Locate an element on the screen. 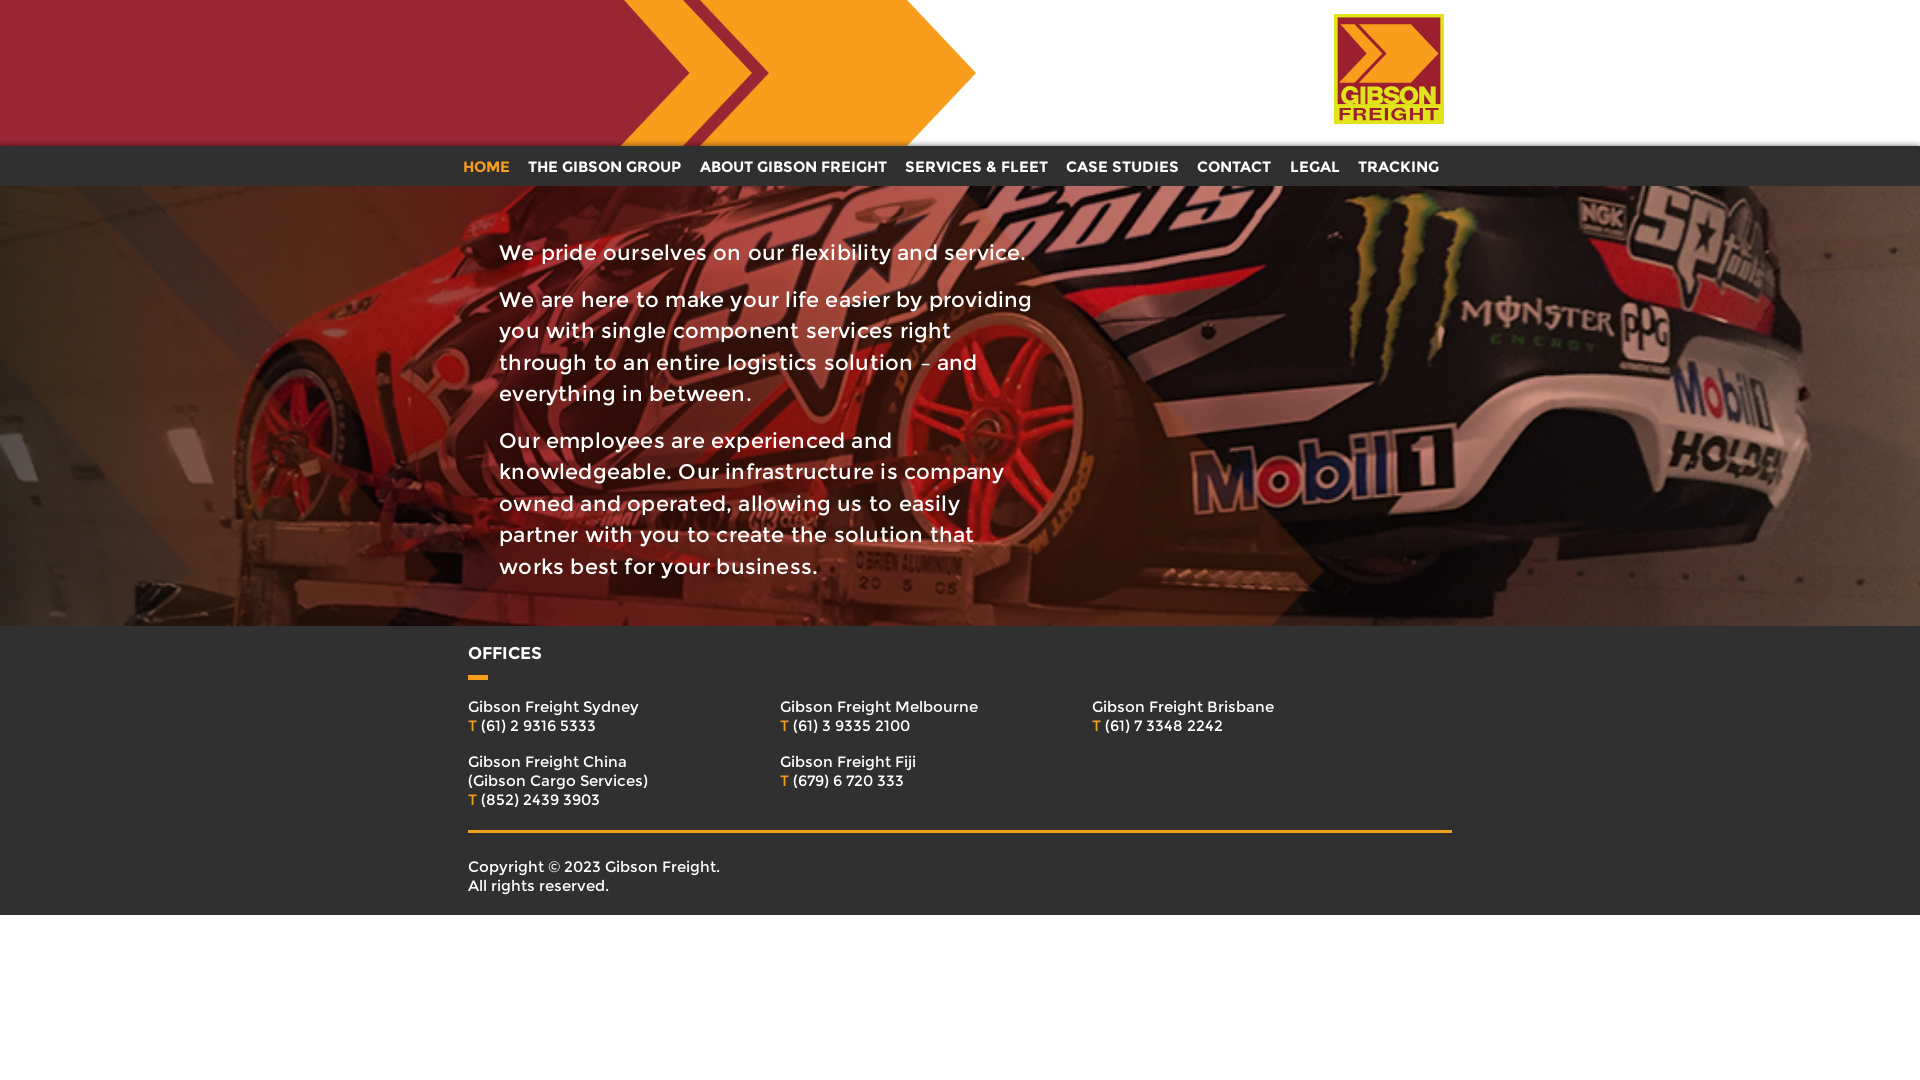 The height and width of the screenshot is (1080, 1920). T (61) 3 9335 2100 is located at coordinates (887, 726).